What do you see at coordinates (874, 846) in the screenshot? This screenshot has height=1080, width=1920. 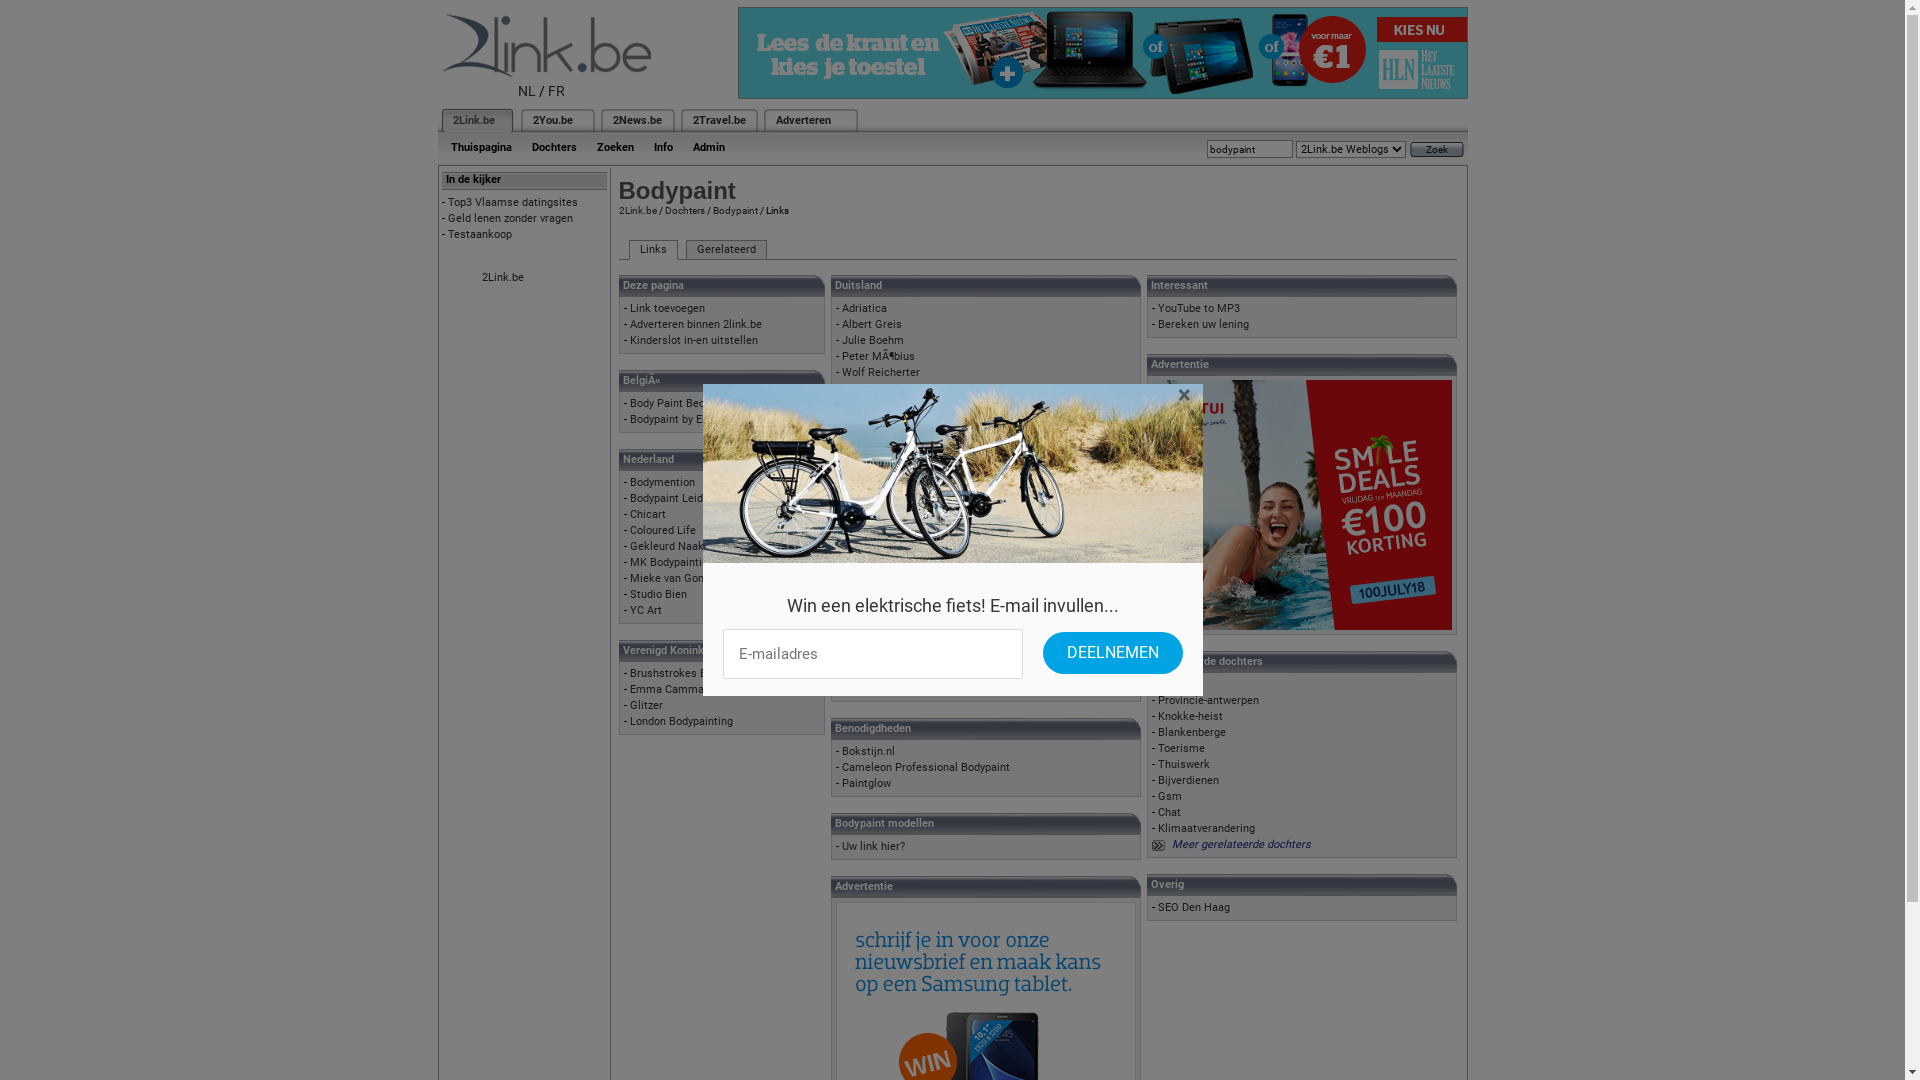 I see `Uw link hier?` at bounding box center [874, 846].